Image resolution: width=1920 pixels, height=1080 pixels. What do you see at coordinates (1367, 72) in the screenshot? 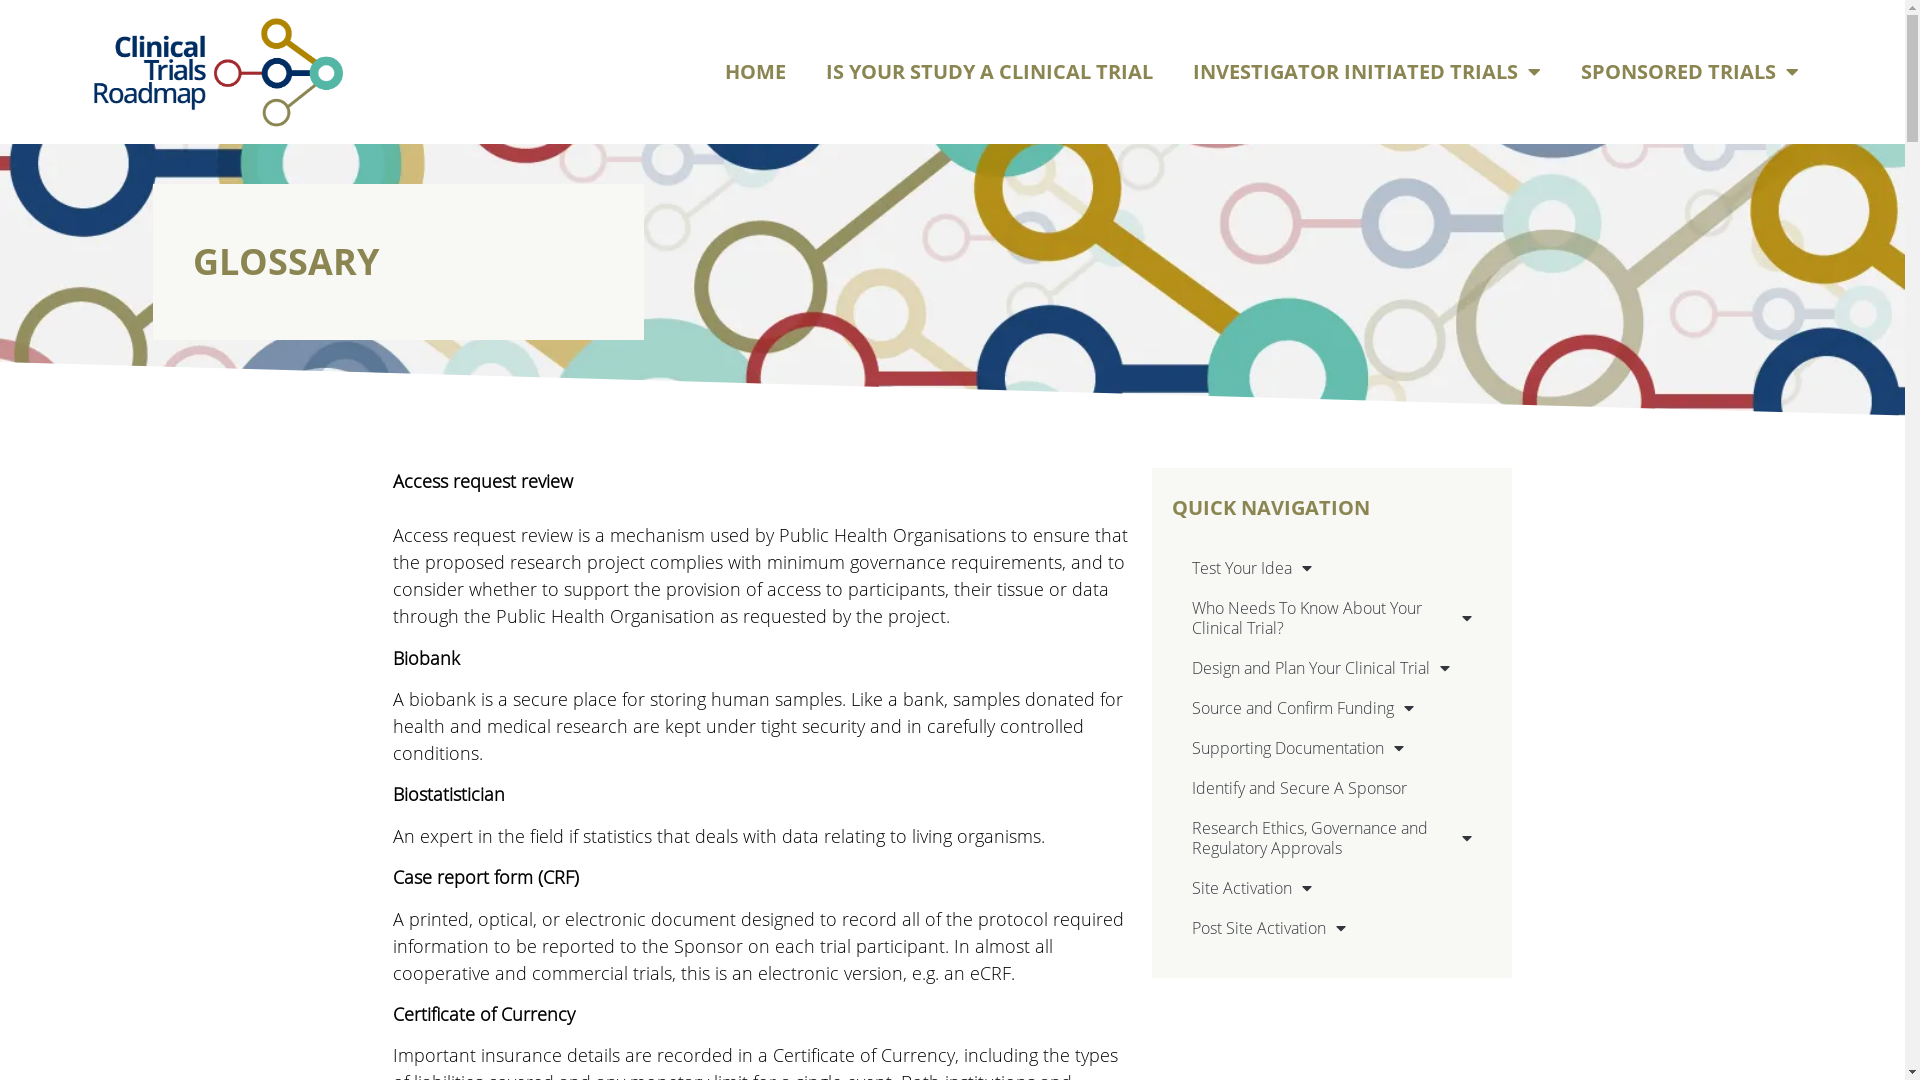
I see `INVESTIGATOR INITIATED TRIALS` at bounding box center [1367, 72].